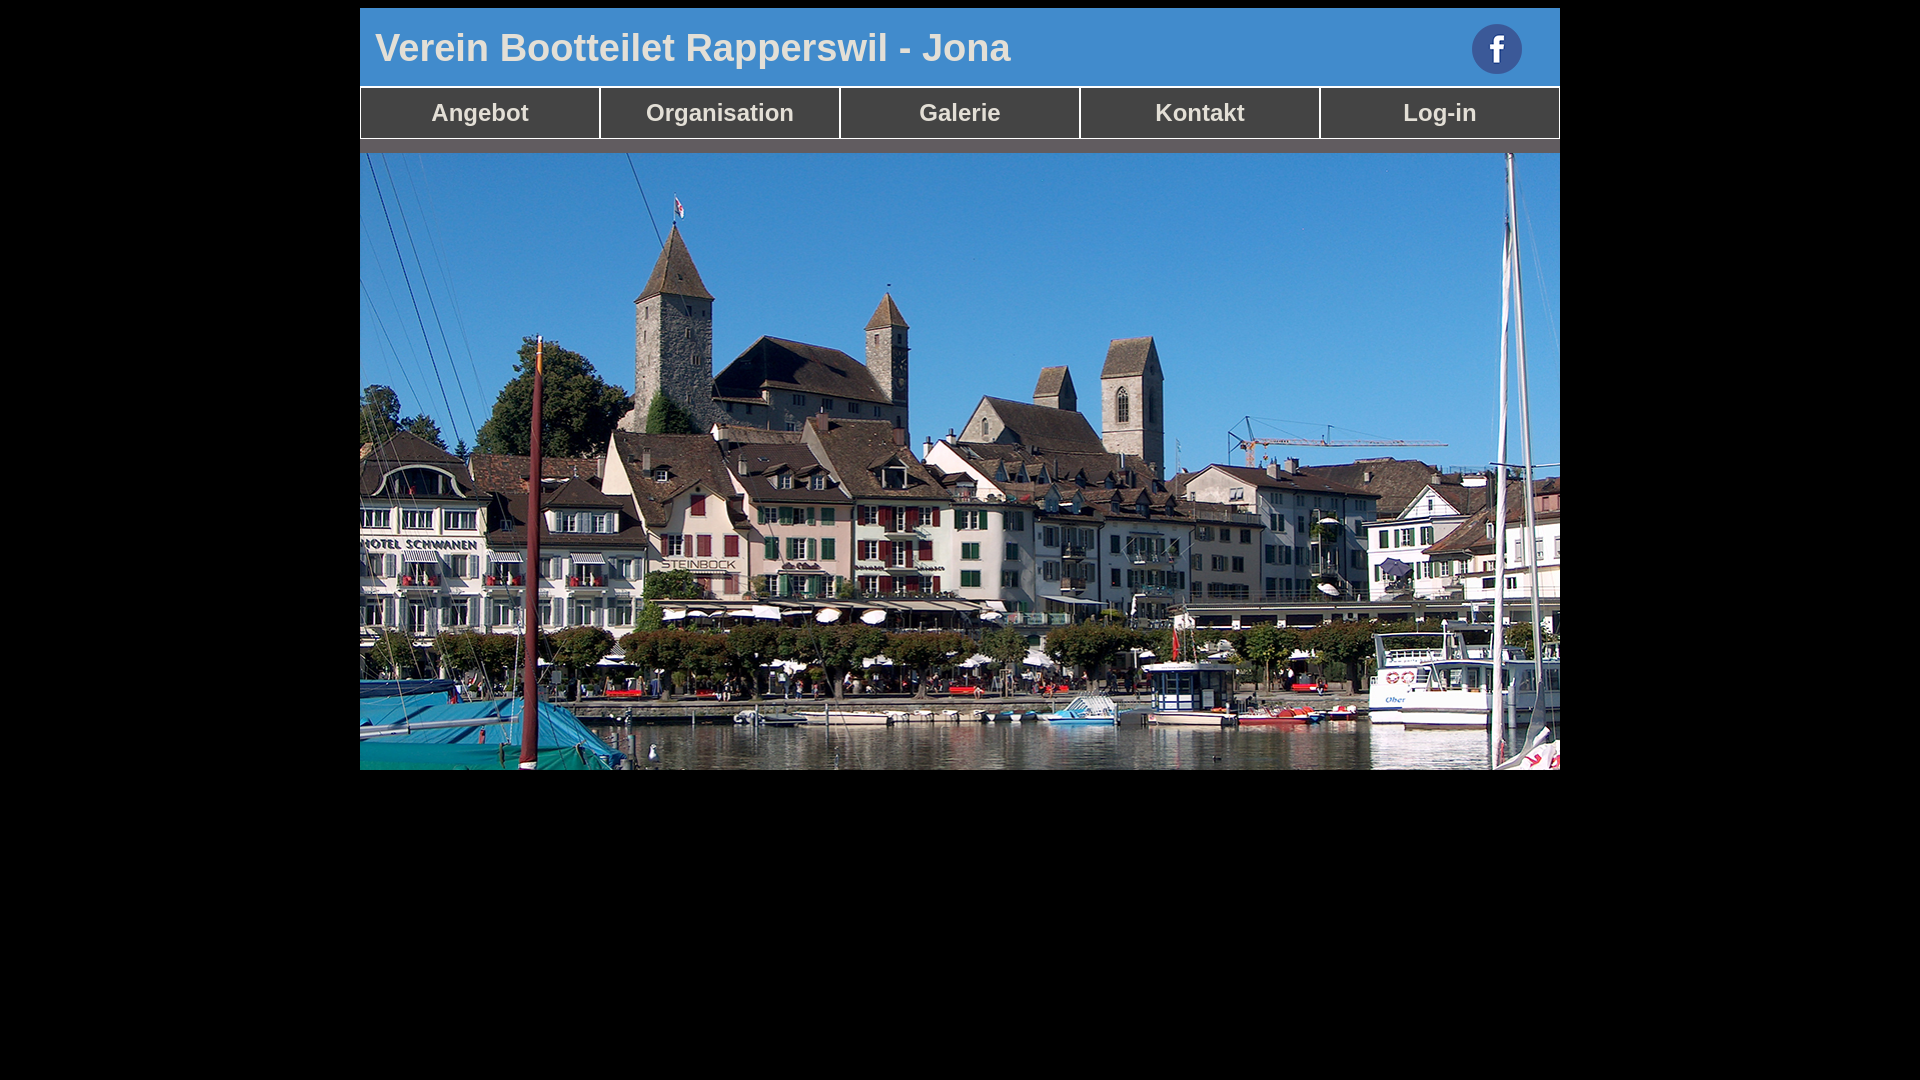  Describe the element at coordinates (720, 113) in the screenshot. I see `Organisation` at that location.